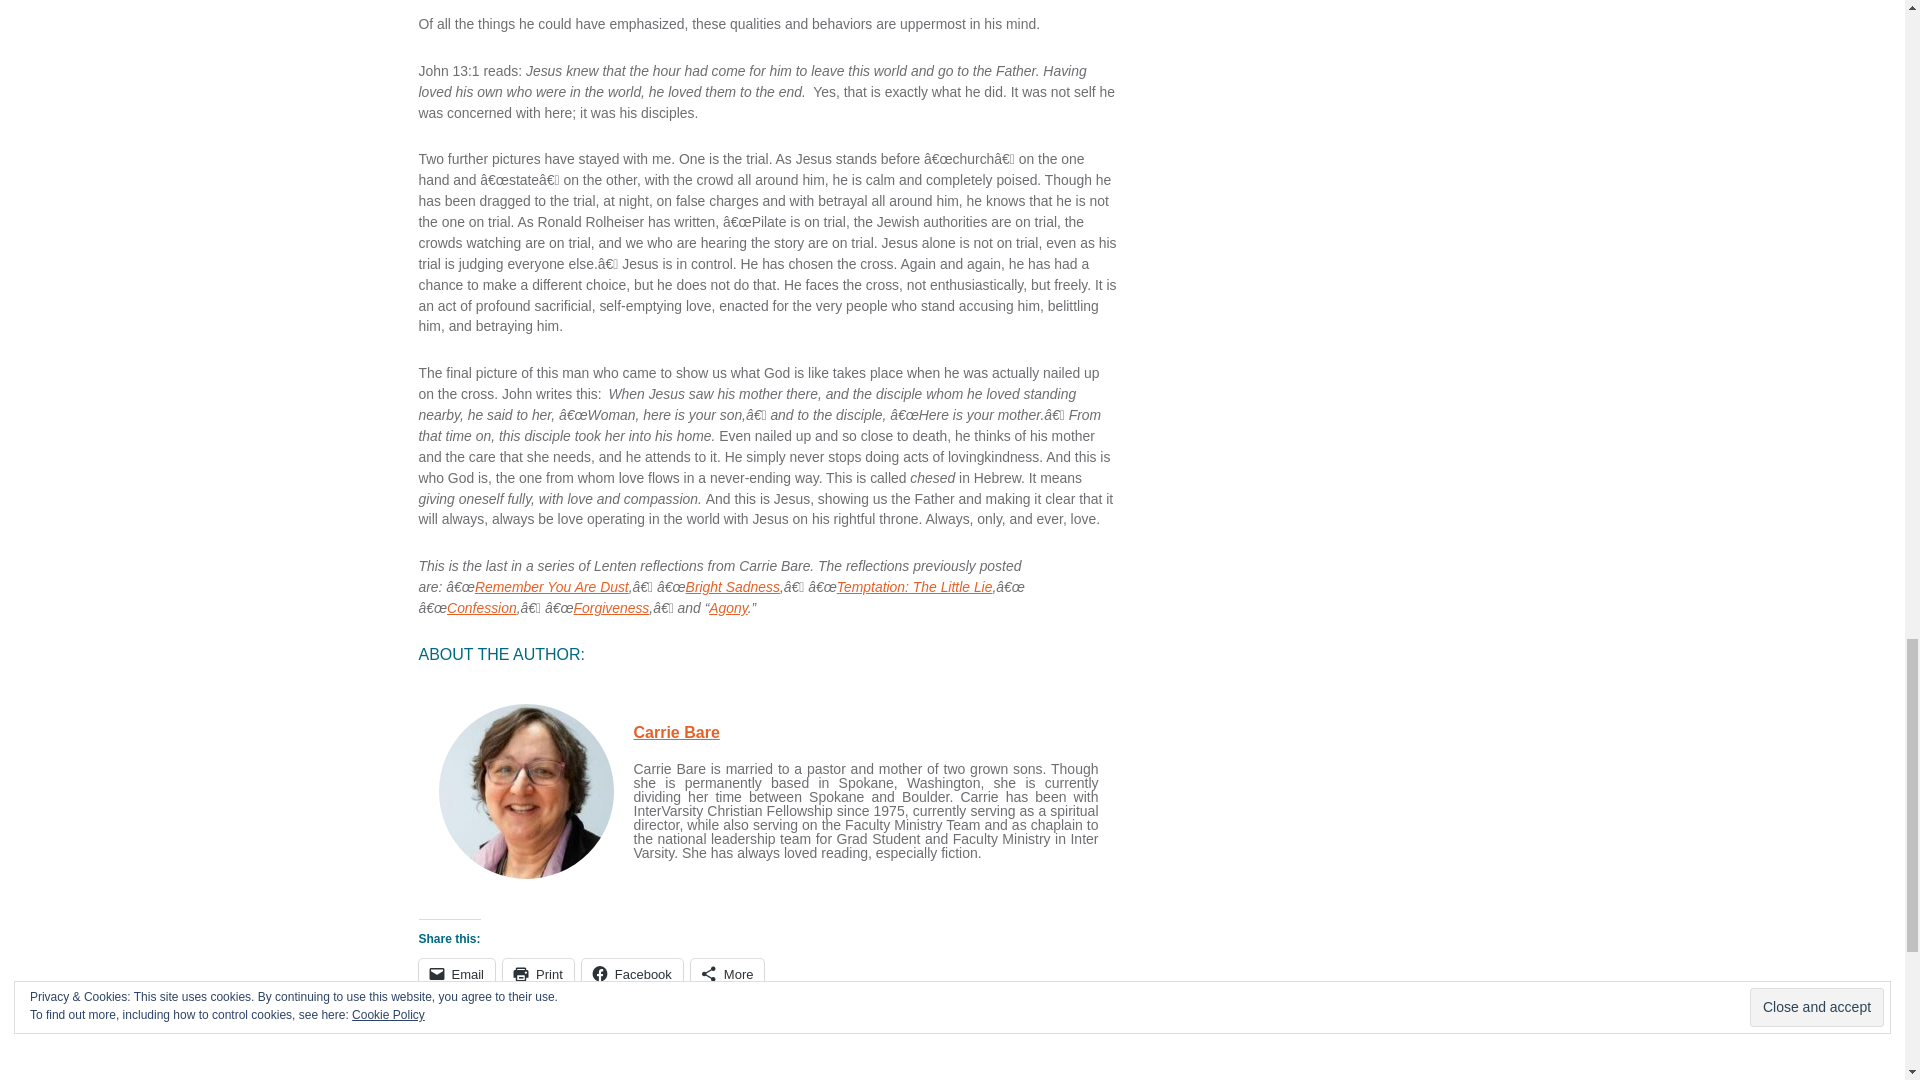 The width and height of the screenshot is (1920, 1080). Describe the element at coordinates (676, 732) in the screenshot. I see `Carrie Bare` at that location.